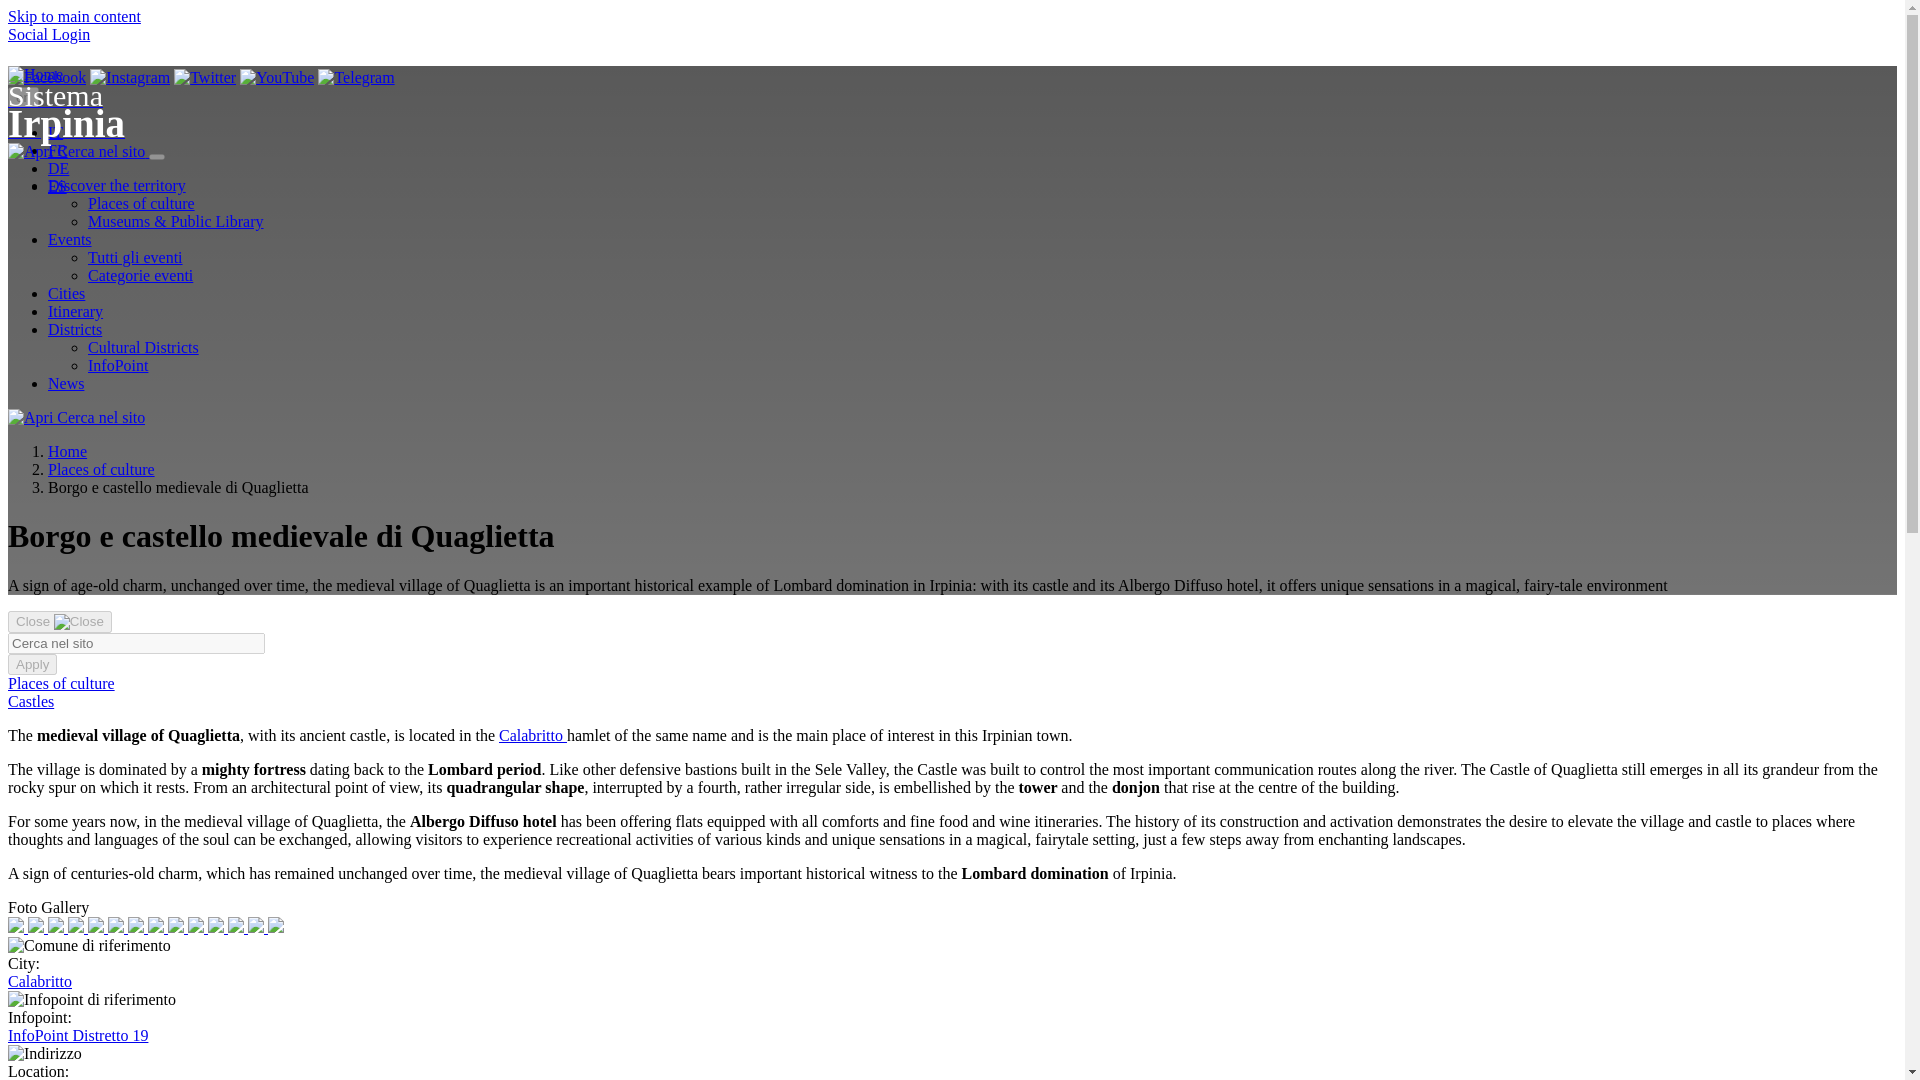  Describe the element at coordinates (66, 294) in the screenshot. I see `Cities` at that location.